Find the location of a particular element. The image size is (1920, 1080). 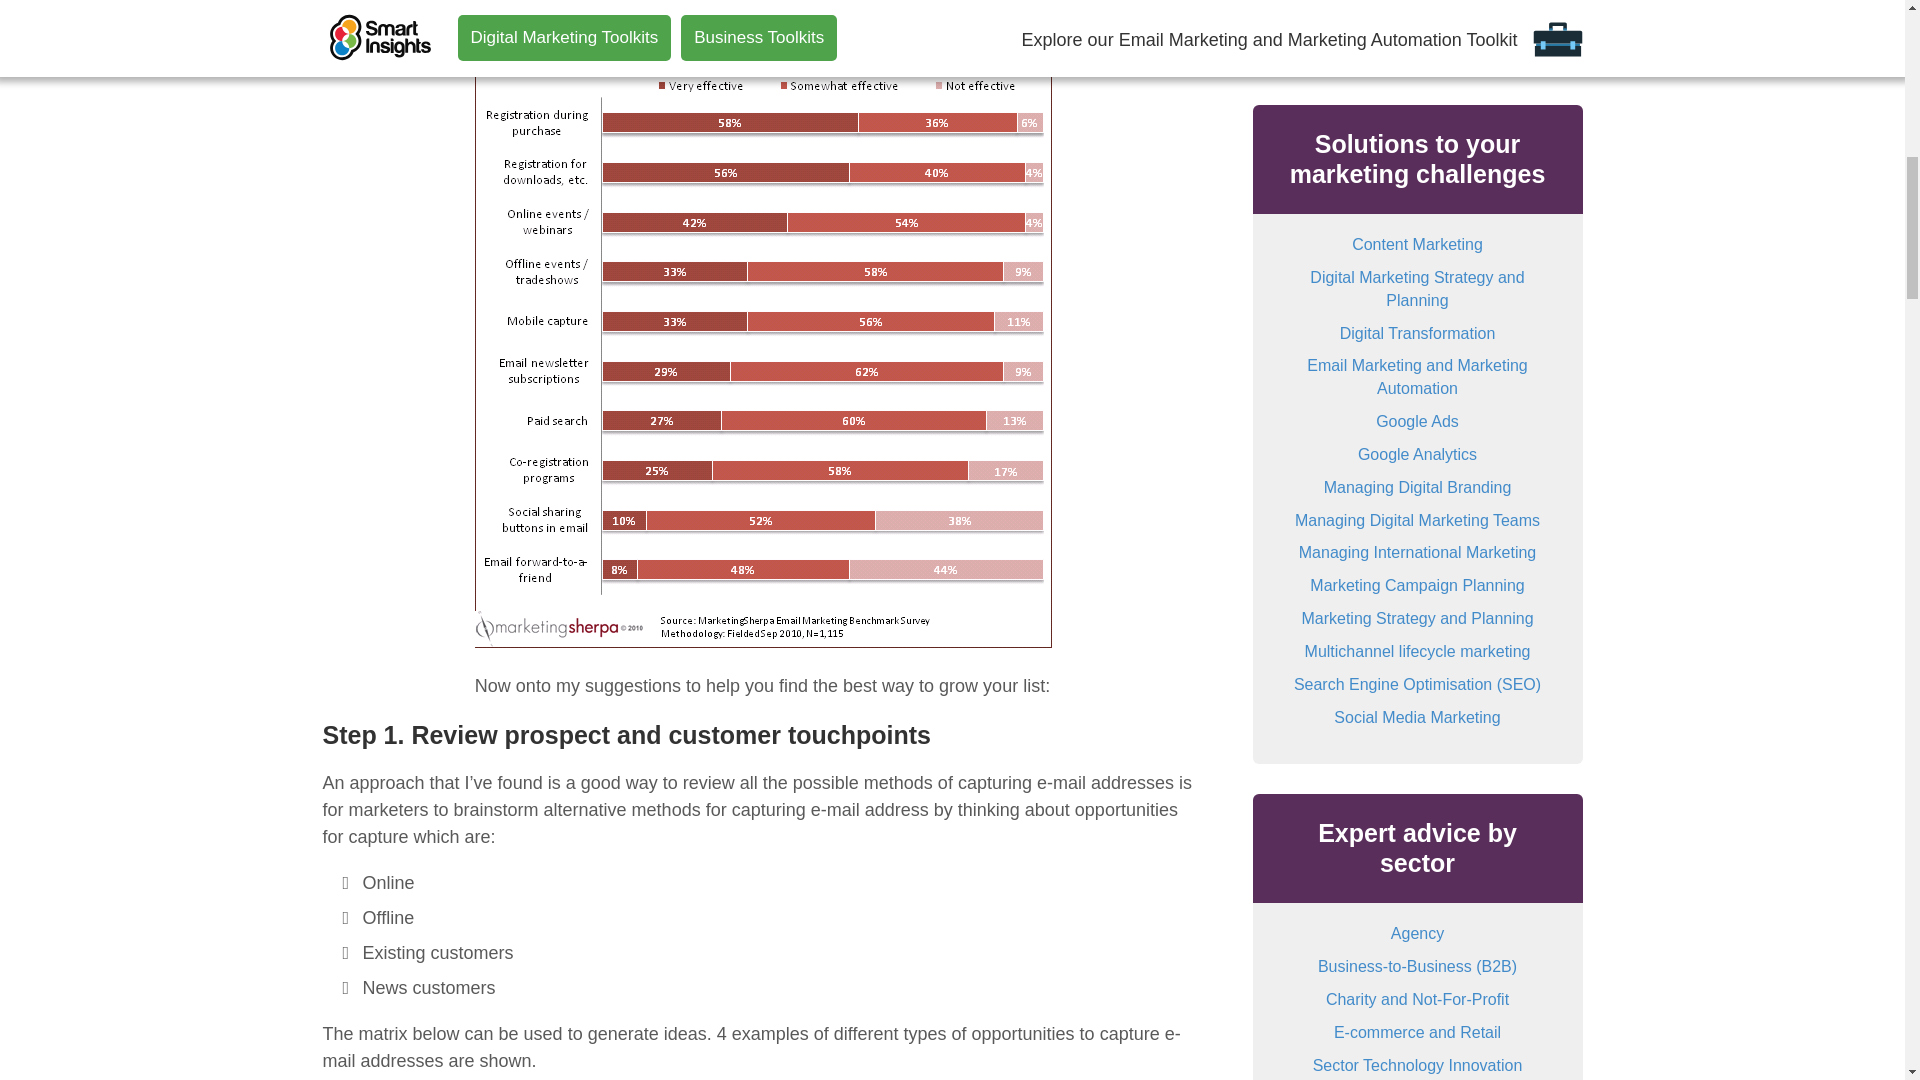

Marketing Campaign Planning is located at coordinates (1416, 585).